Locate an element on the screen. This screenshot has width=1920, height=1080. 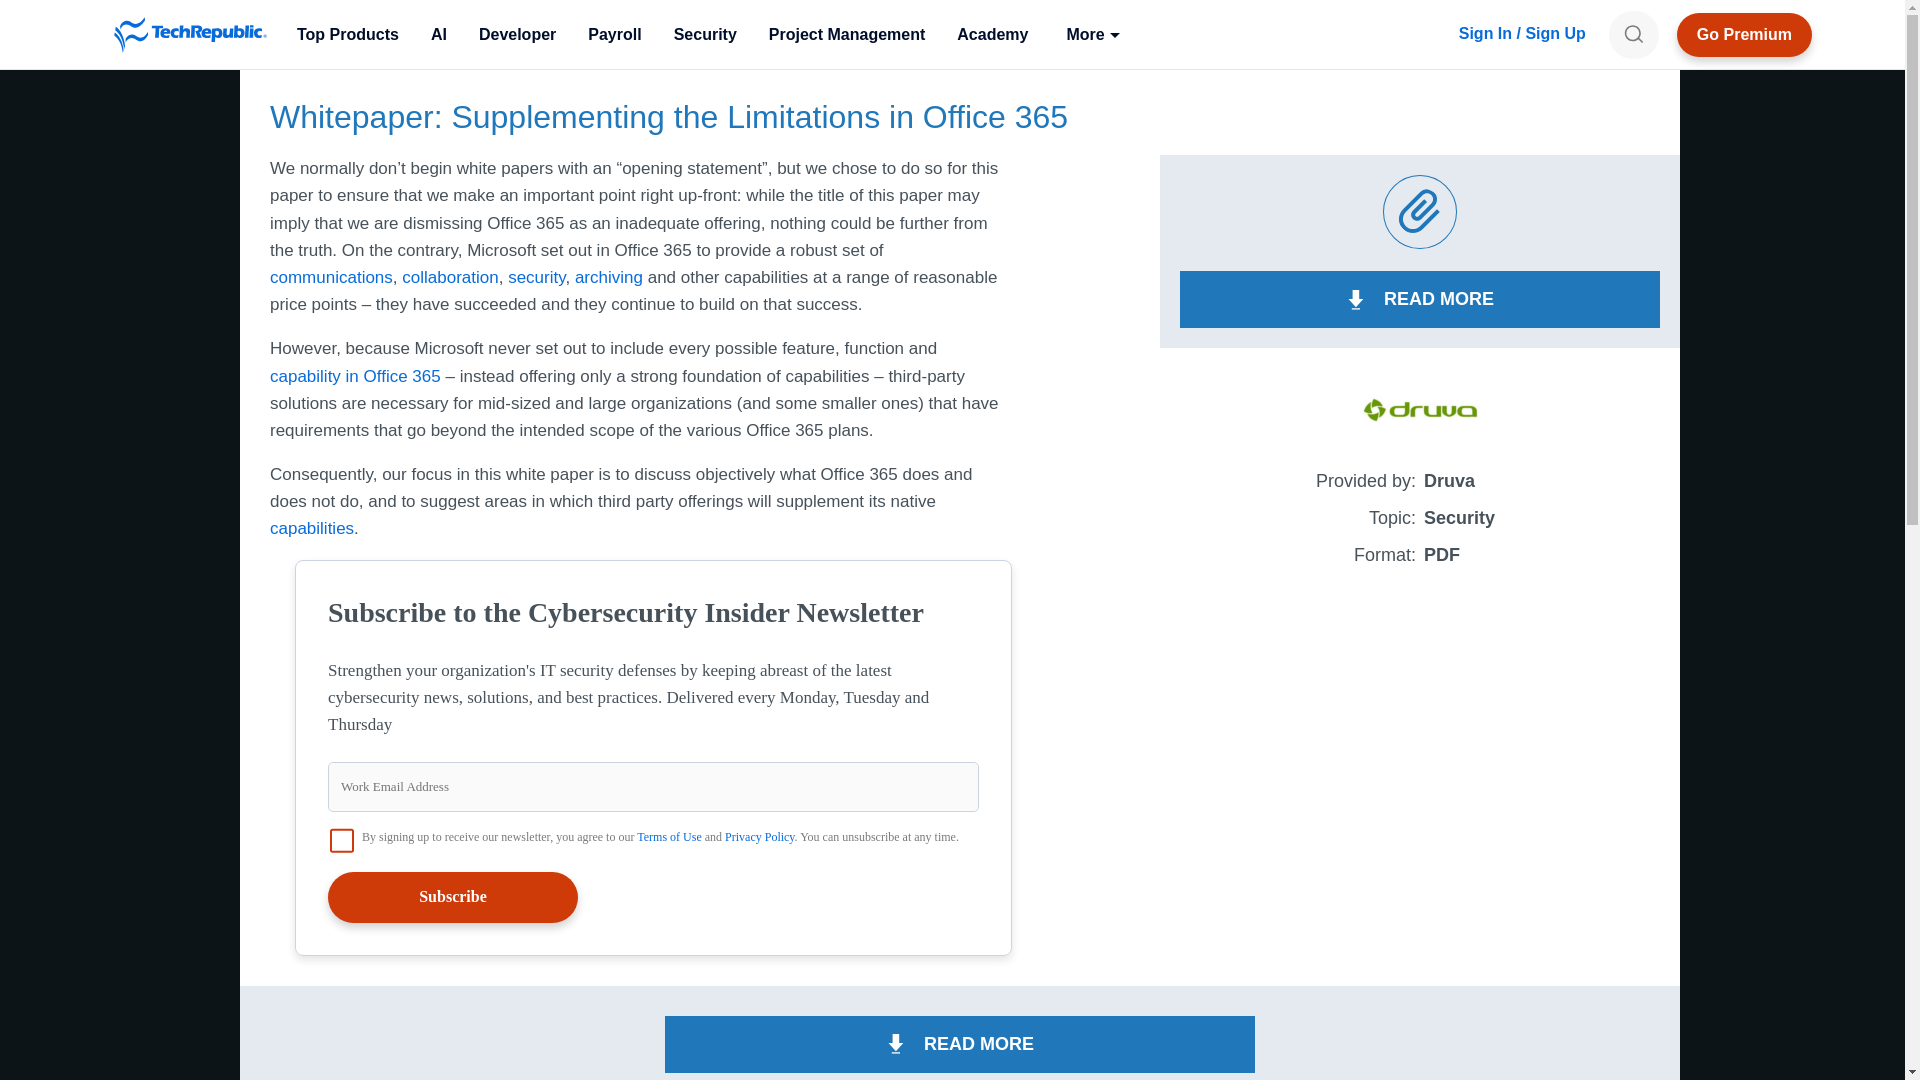
collaboration is located at coordinates (449, 277).